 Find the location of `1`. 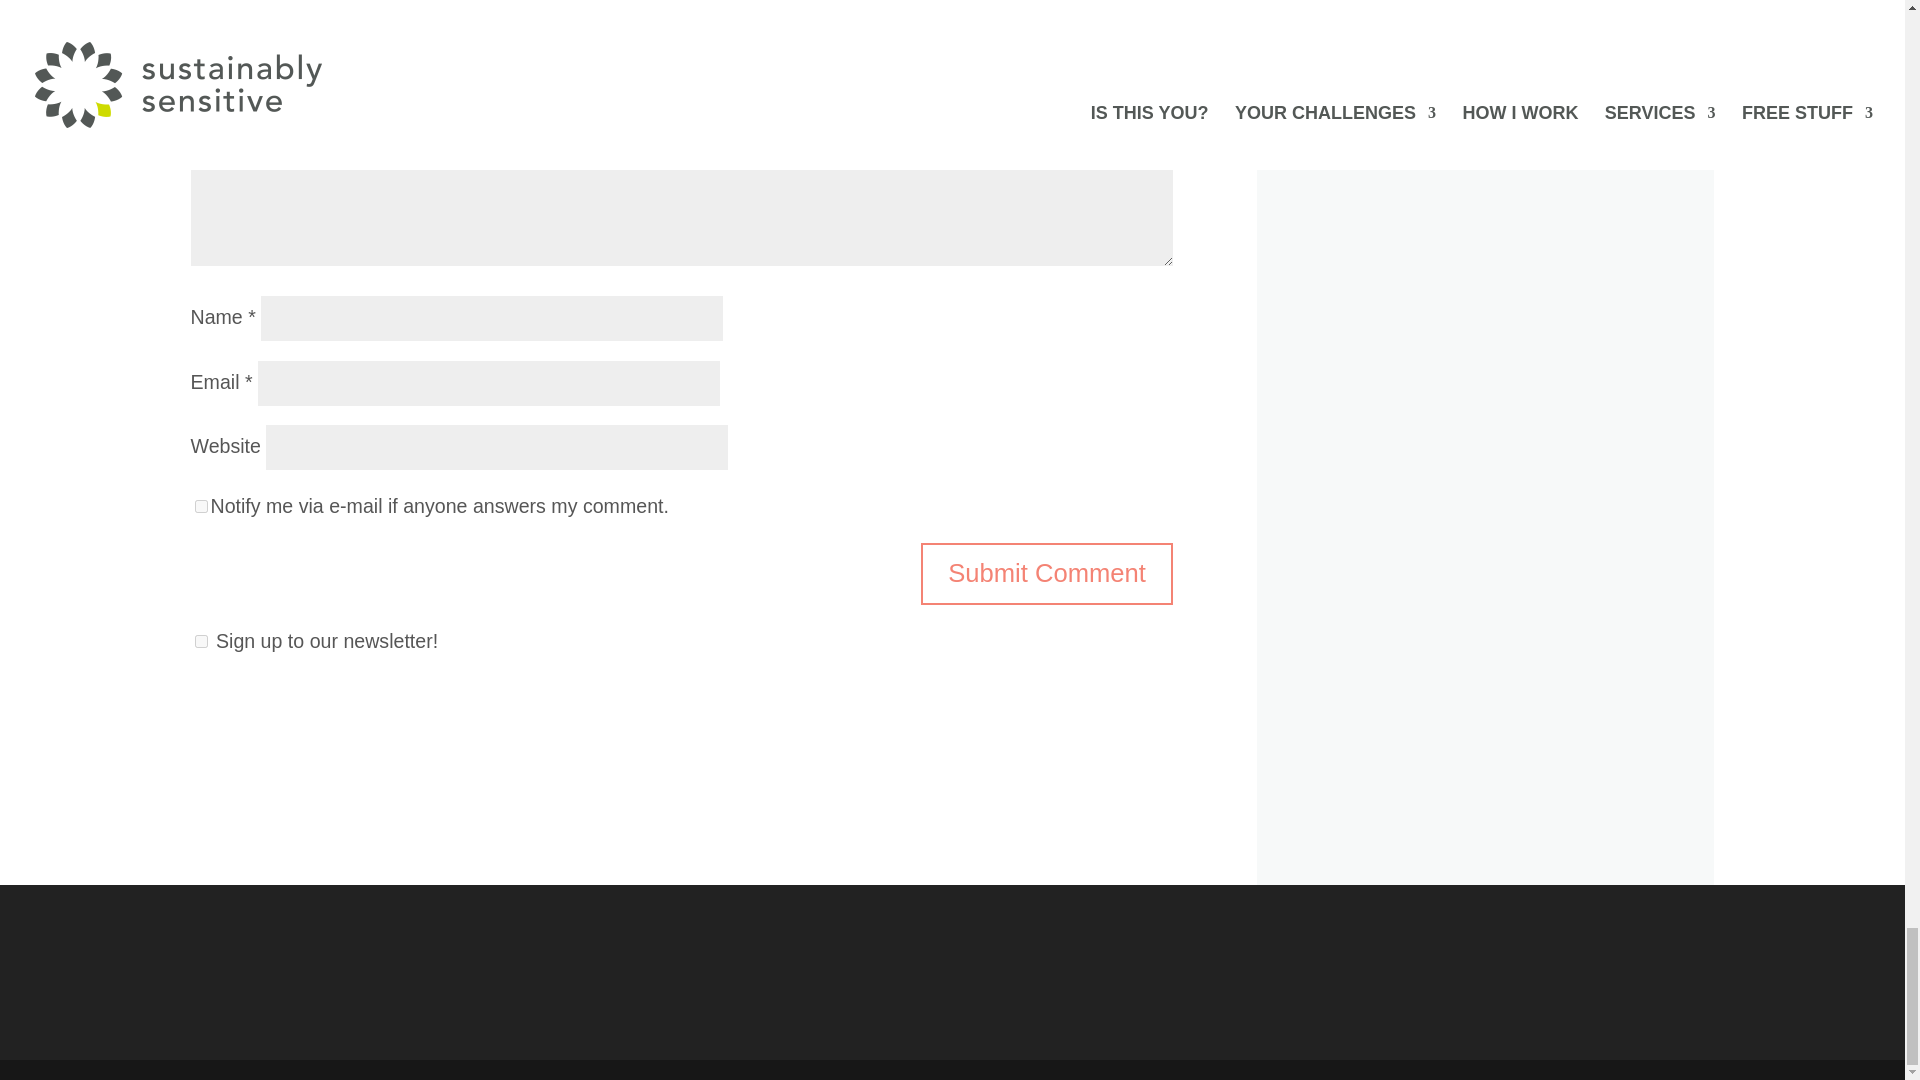

1 is located at coordinates (200, 642).